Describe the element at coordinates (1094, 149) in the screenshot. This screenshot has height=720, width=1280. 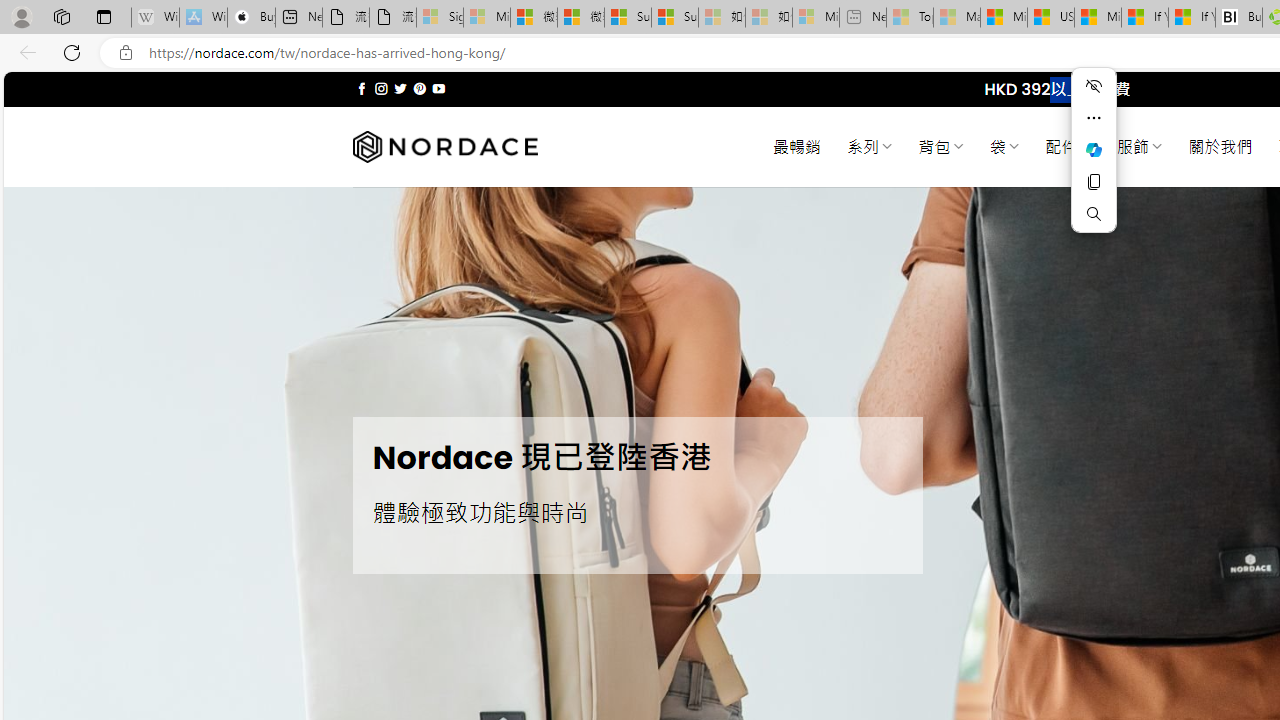
I see `Mini menu on text selection` at that location.